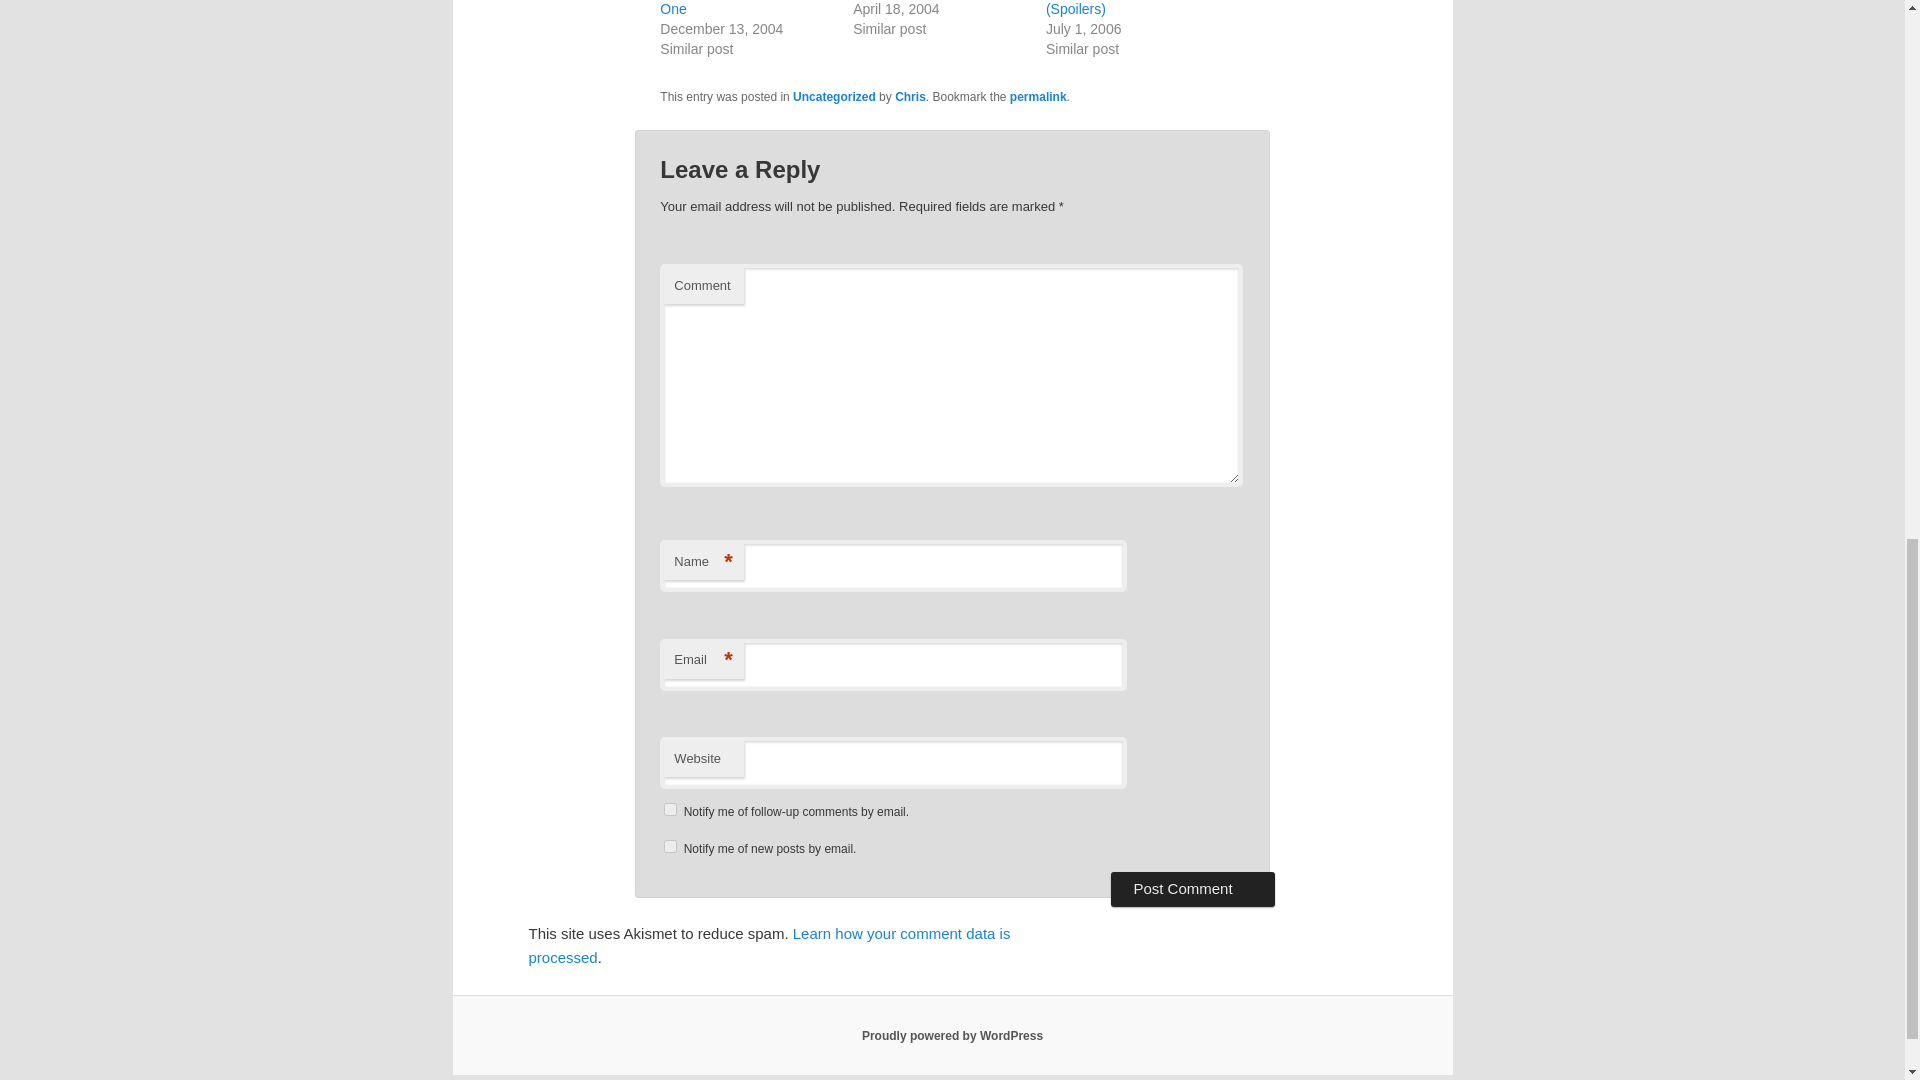 The width and height of the screenshot is (1920, 1080). Describe the element at coordinates (670, 846) in the screenshot. I see `subscribe` at that location.